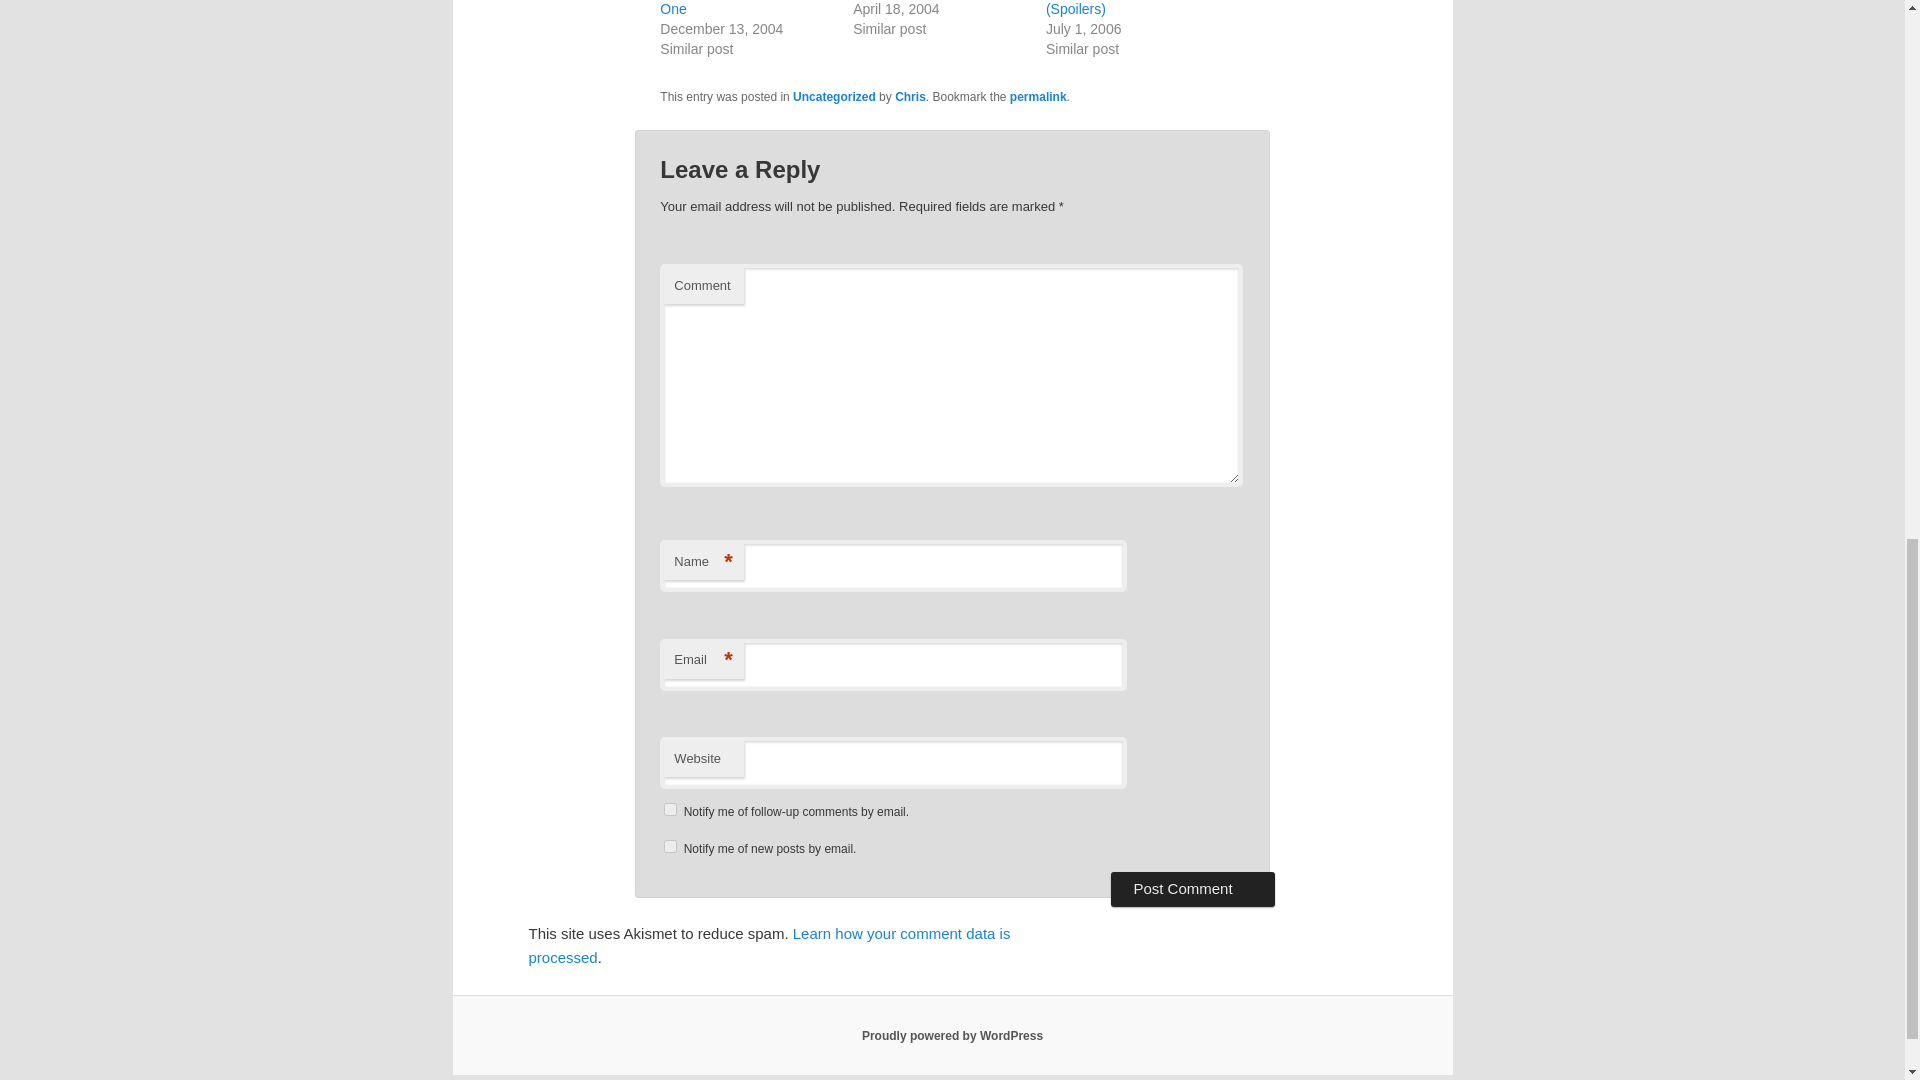 The width and height of the screenshot is (1920, 1080). Describe the element at coordinates (670, 846) in the screenshot. I see `subscribe` at that location.